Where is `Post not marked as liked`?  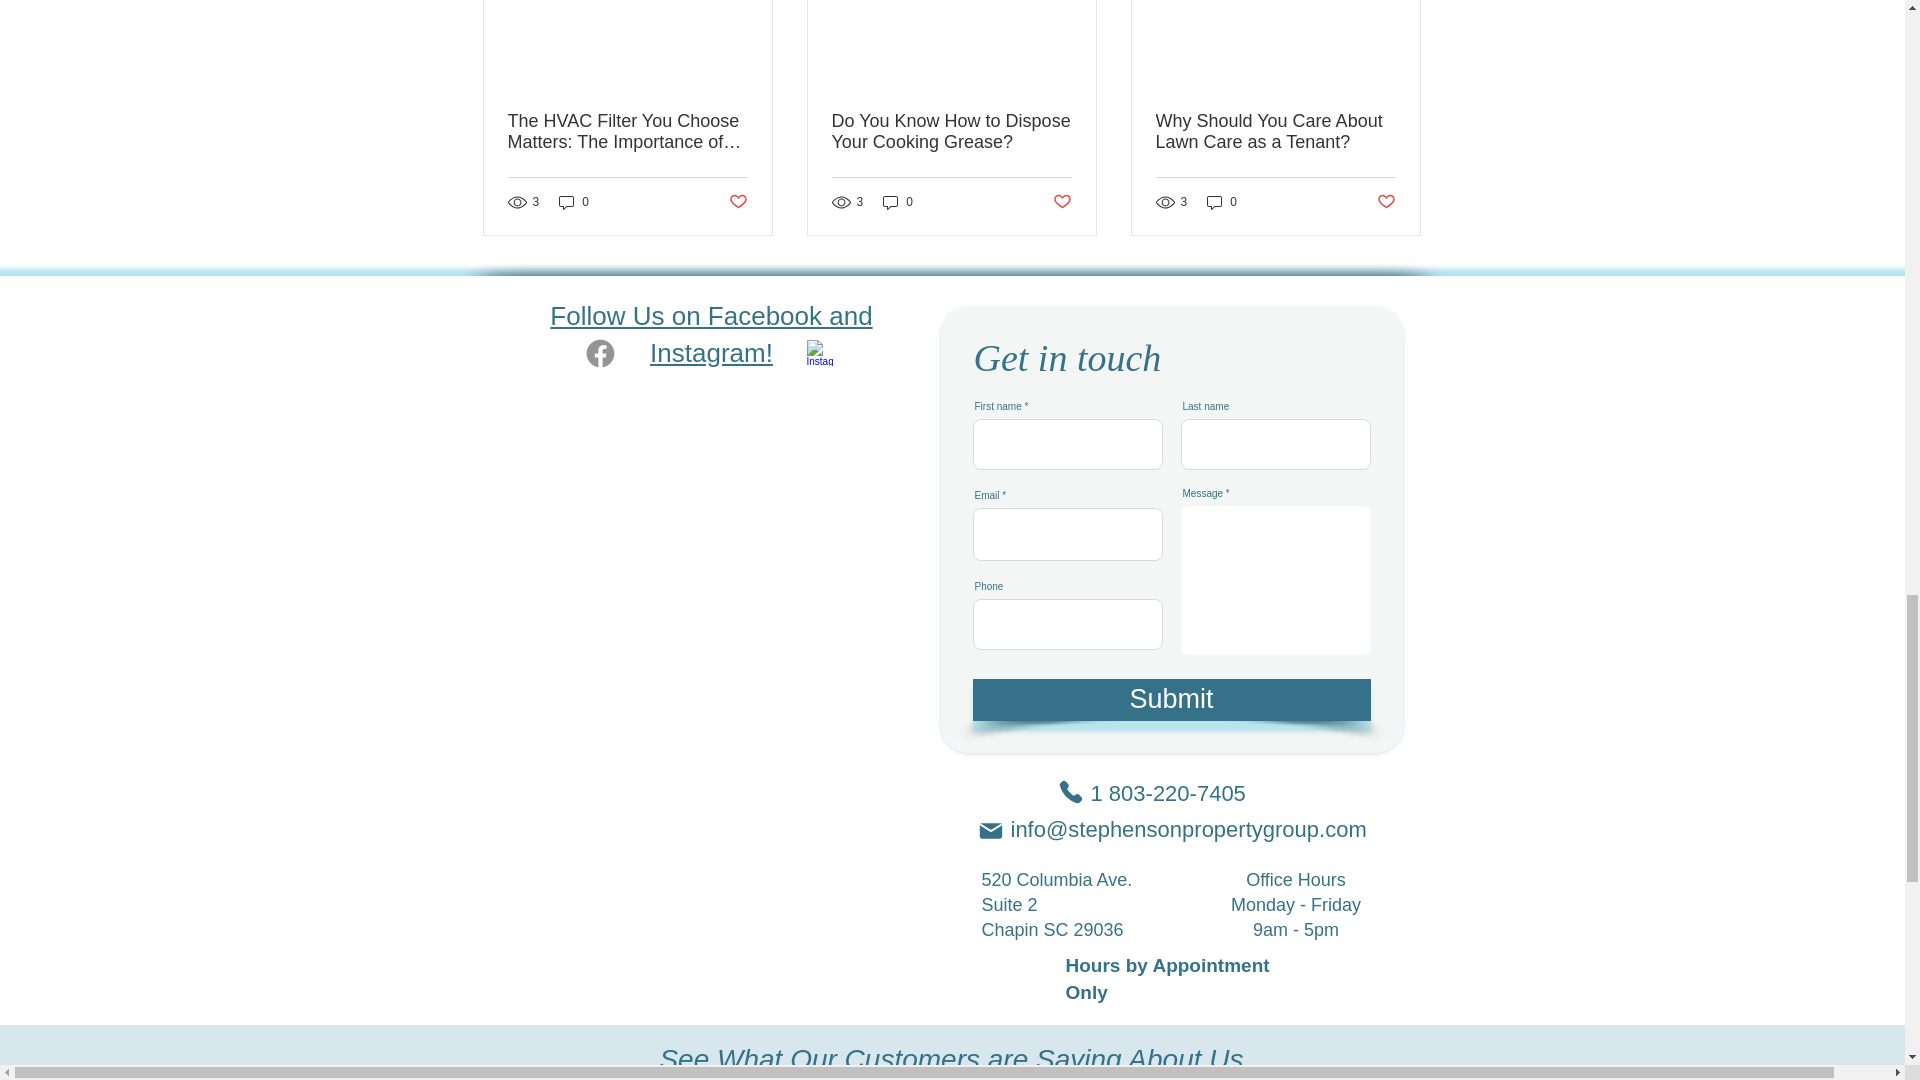 Post not marked as liked is located at coordinates (1386, 202).